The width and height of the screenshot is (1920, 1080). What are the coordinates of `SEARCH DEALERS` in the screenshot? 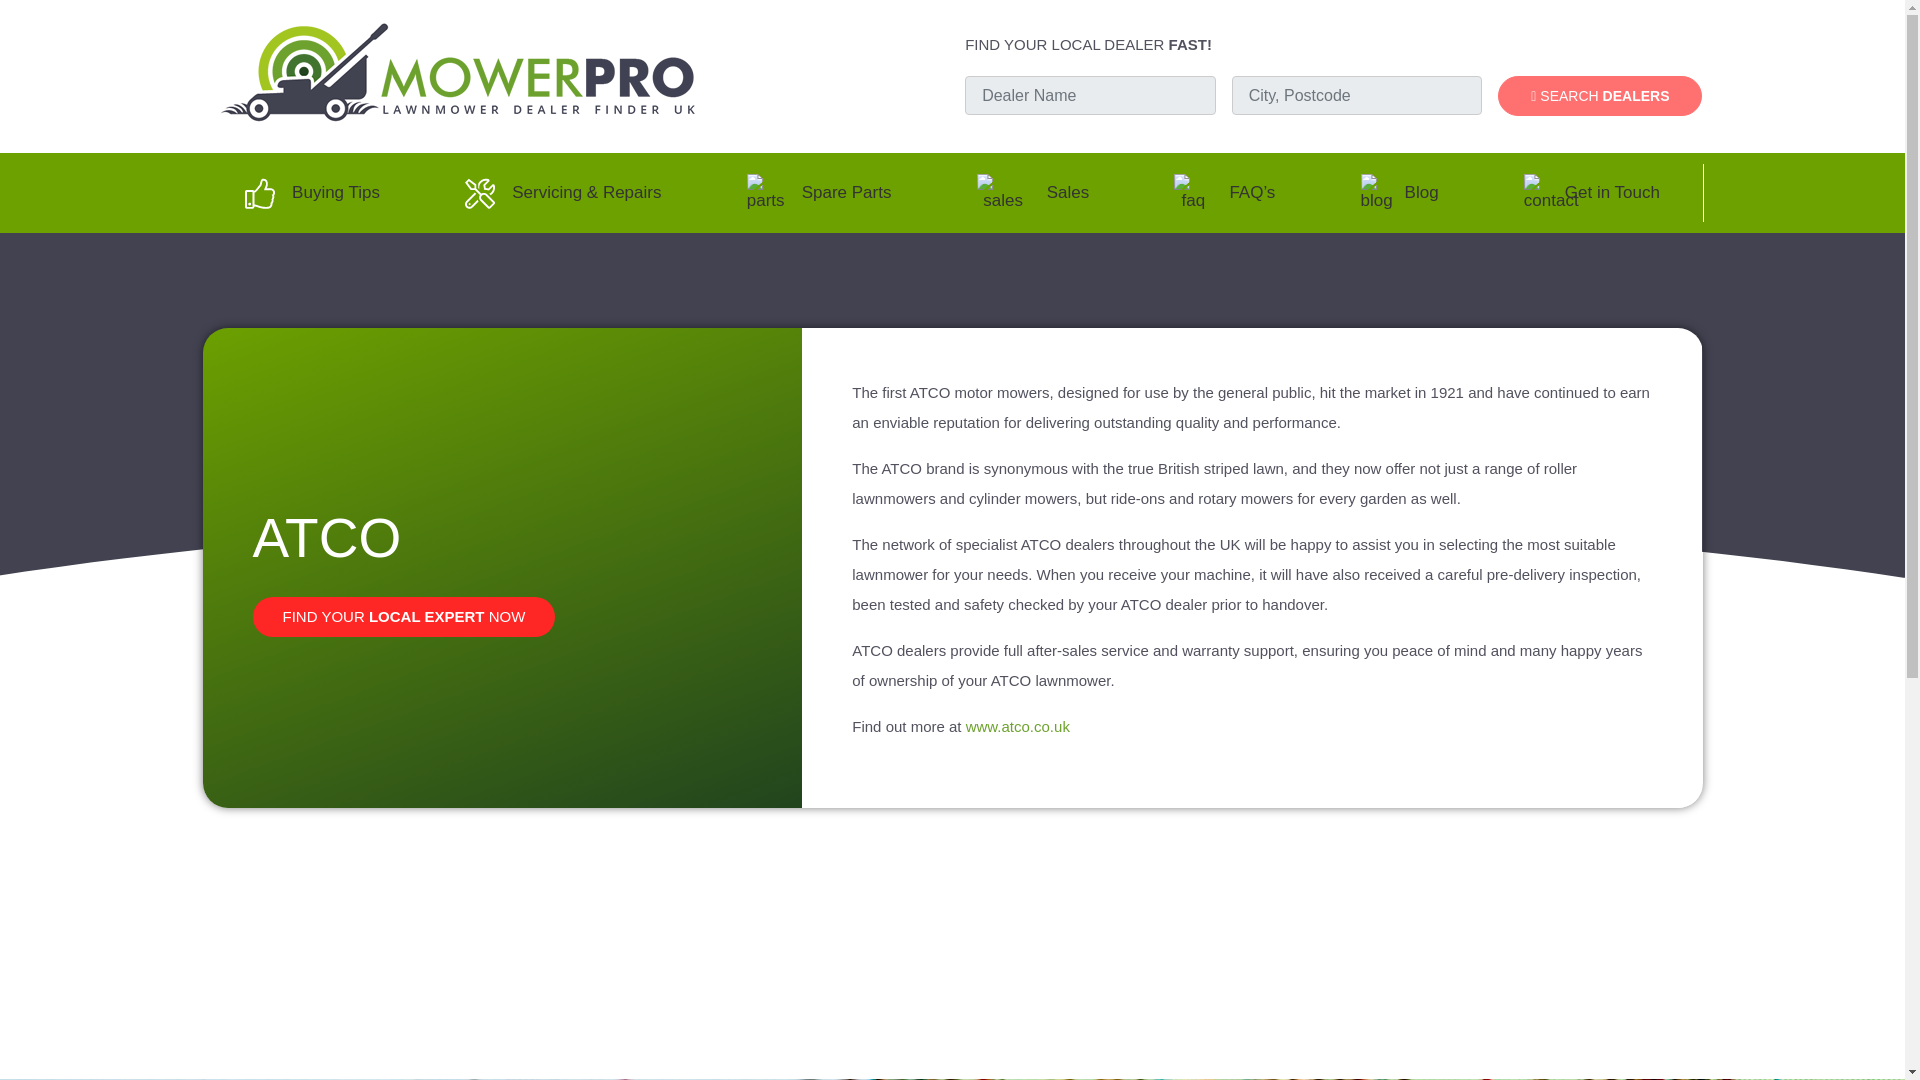 It's located at (1599, 95).